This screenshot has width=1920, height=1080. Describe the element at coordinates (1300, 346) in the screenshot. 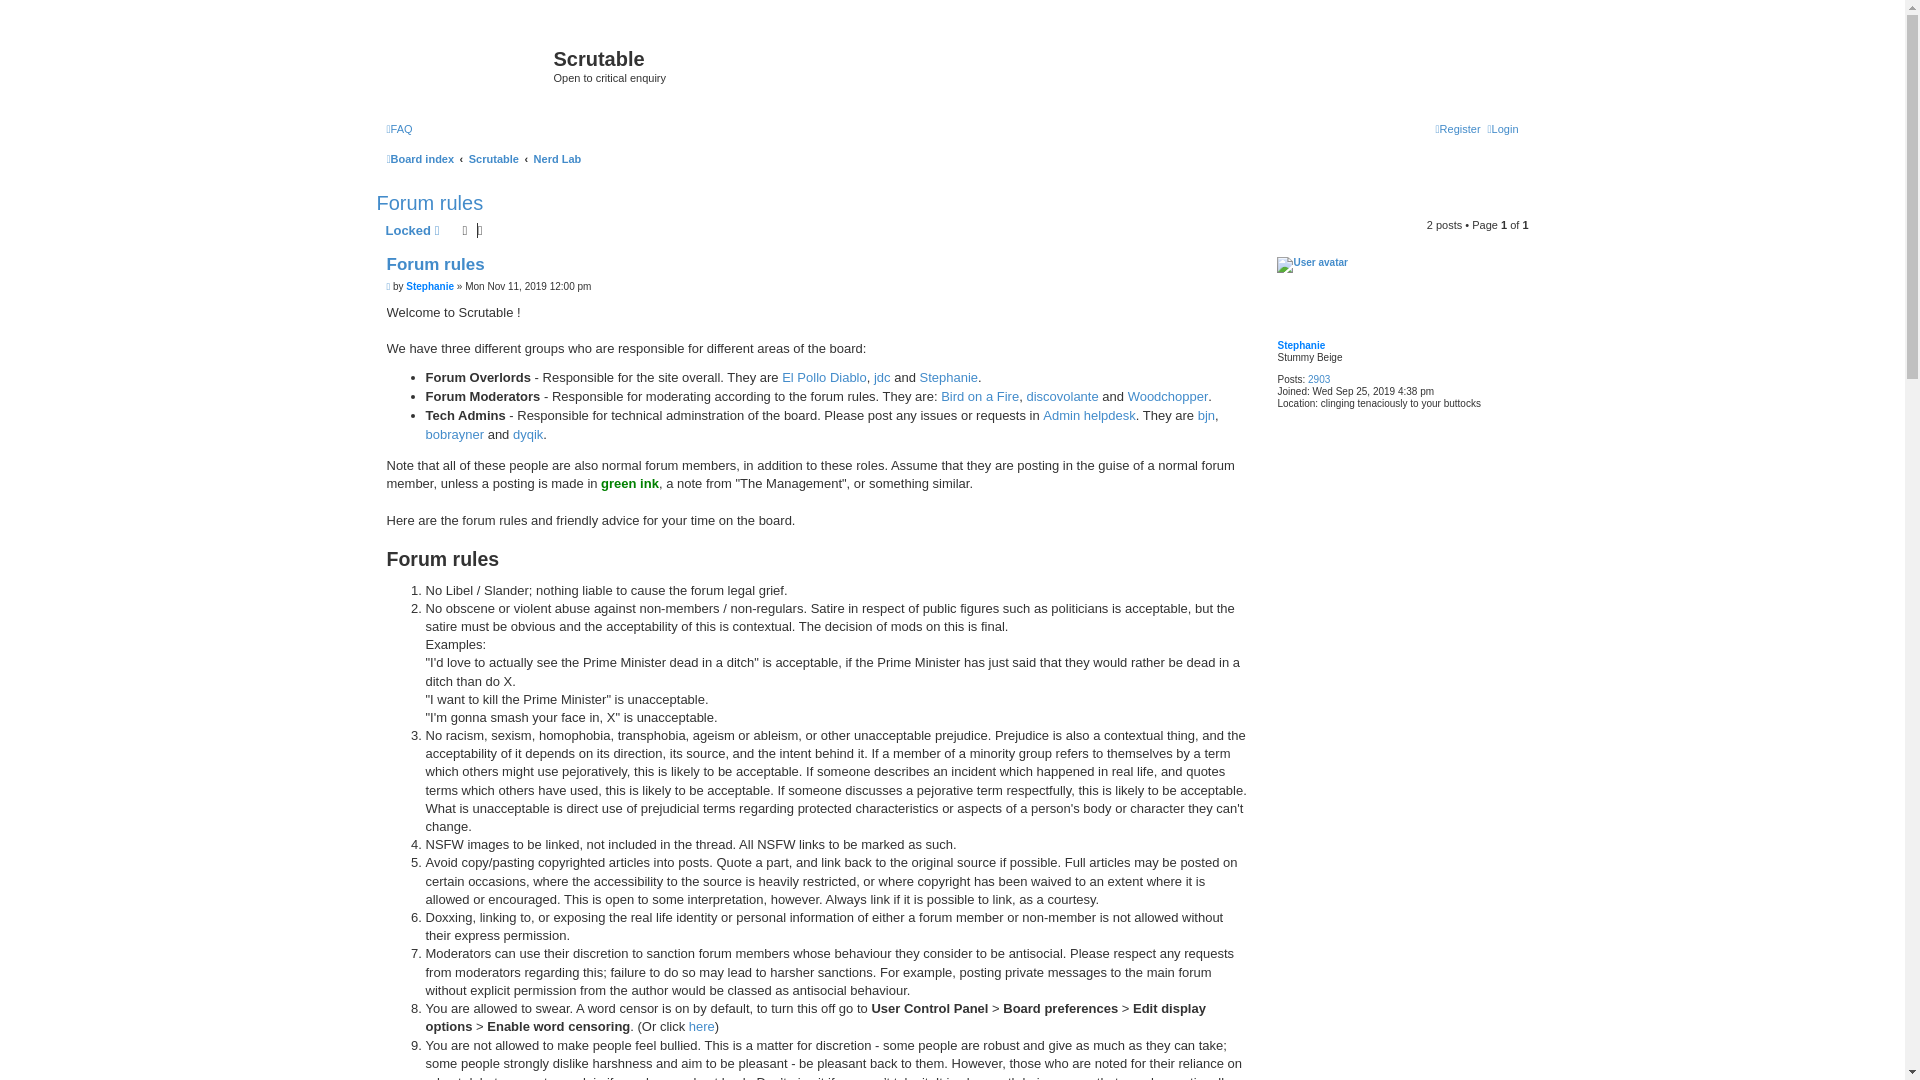

I see `Stephanie` at that location.